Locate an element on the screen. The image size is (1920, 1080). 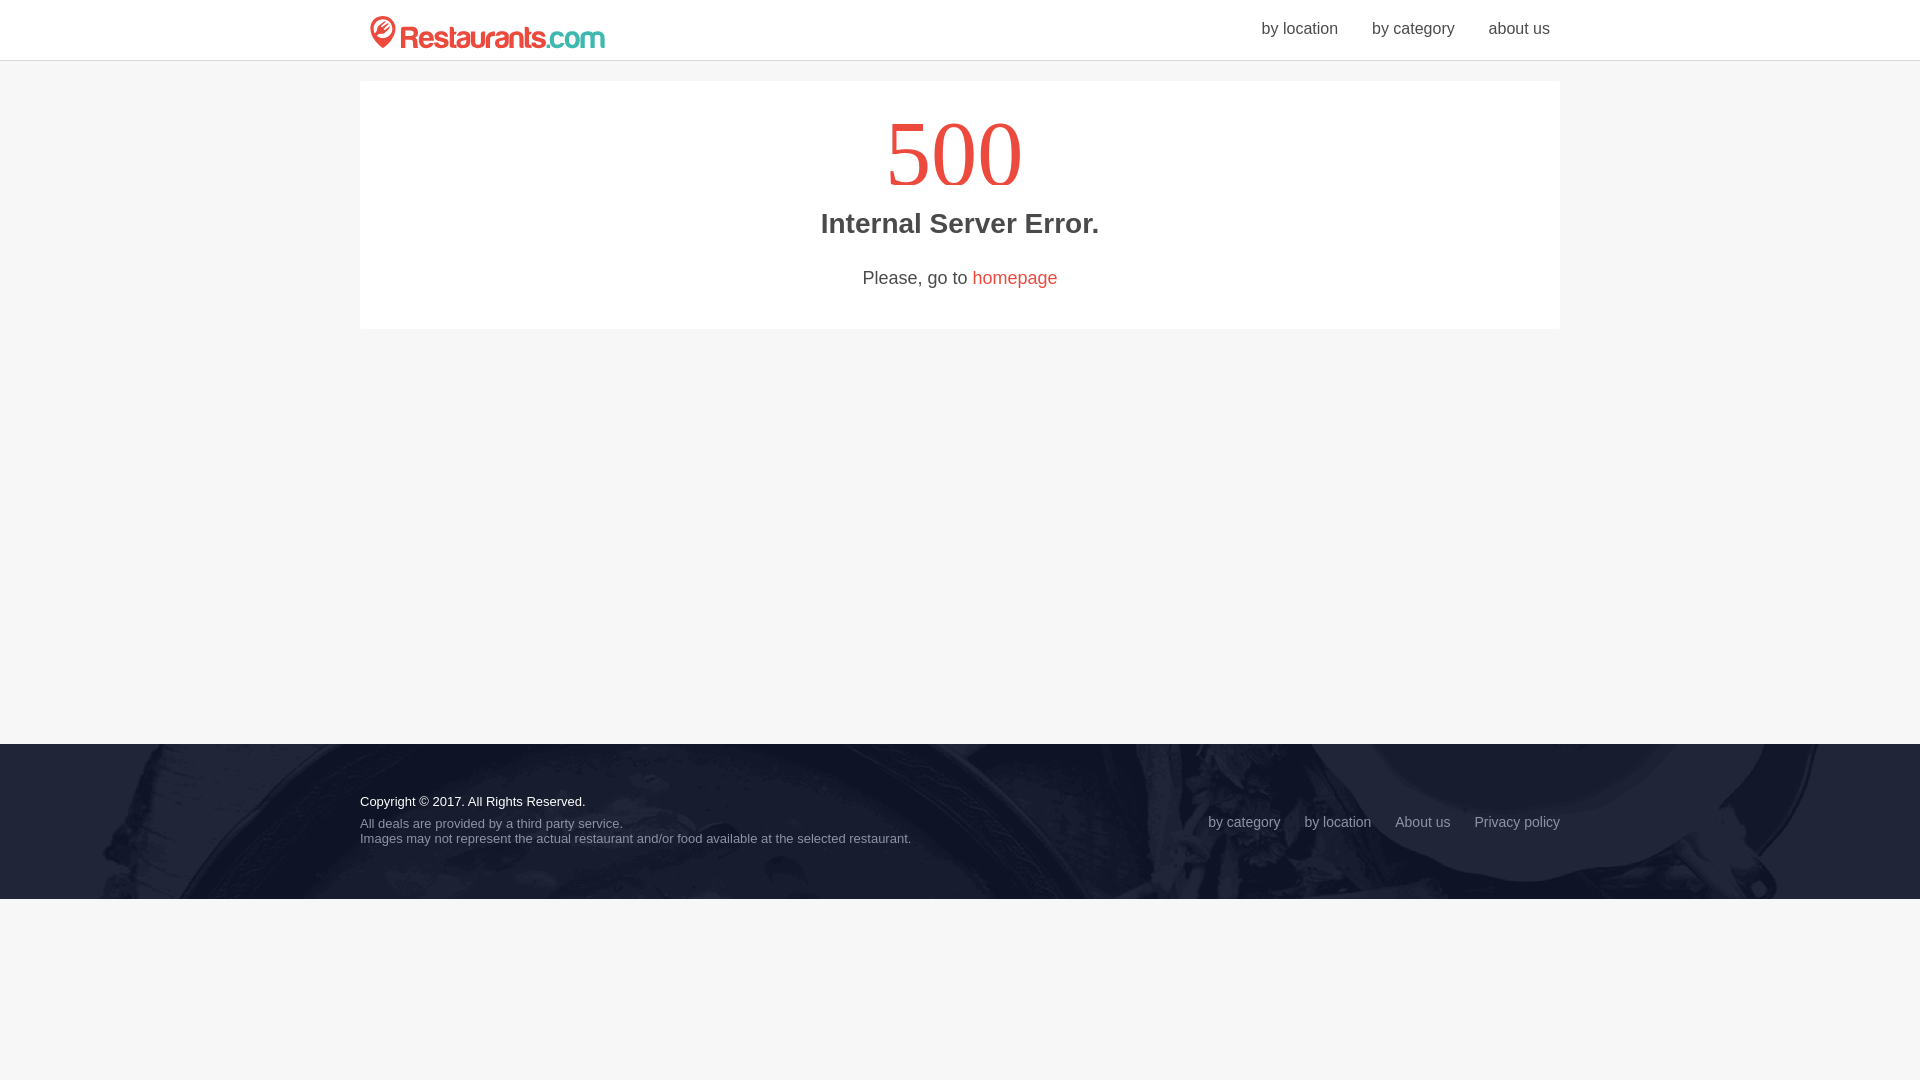
by location is located at coordinates (1336, 822).